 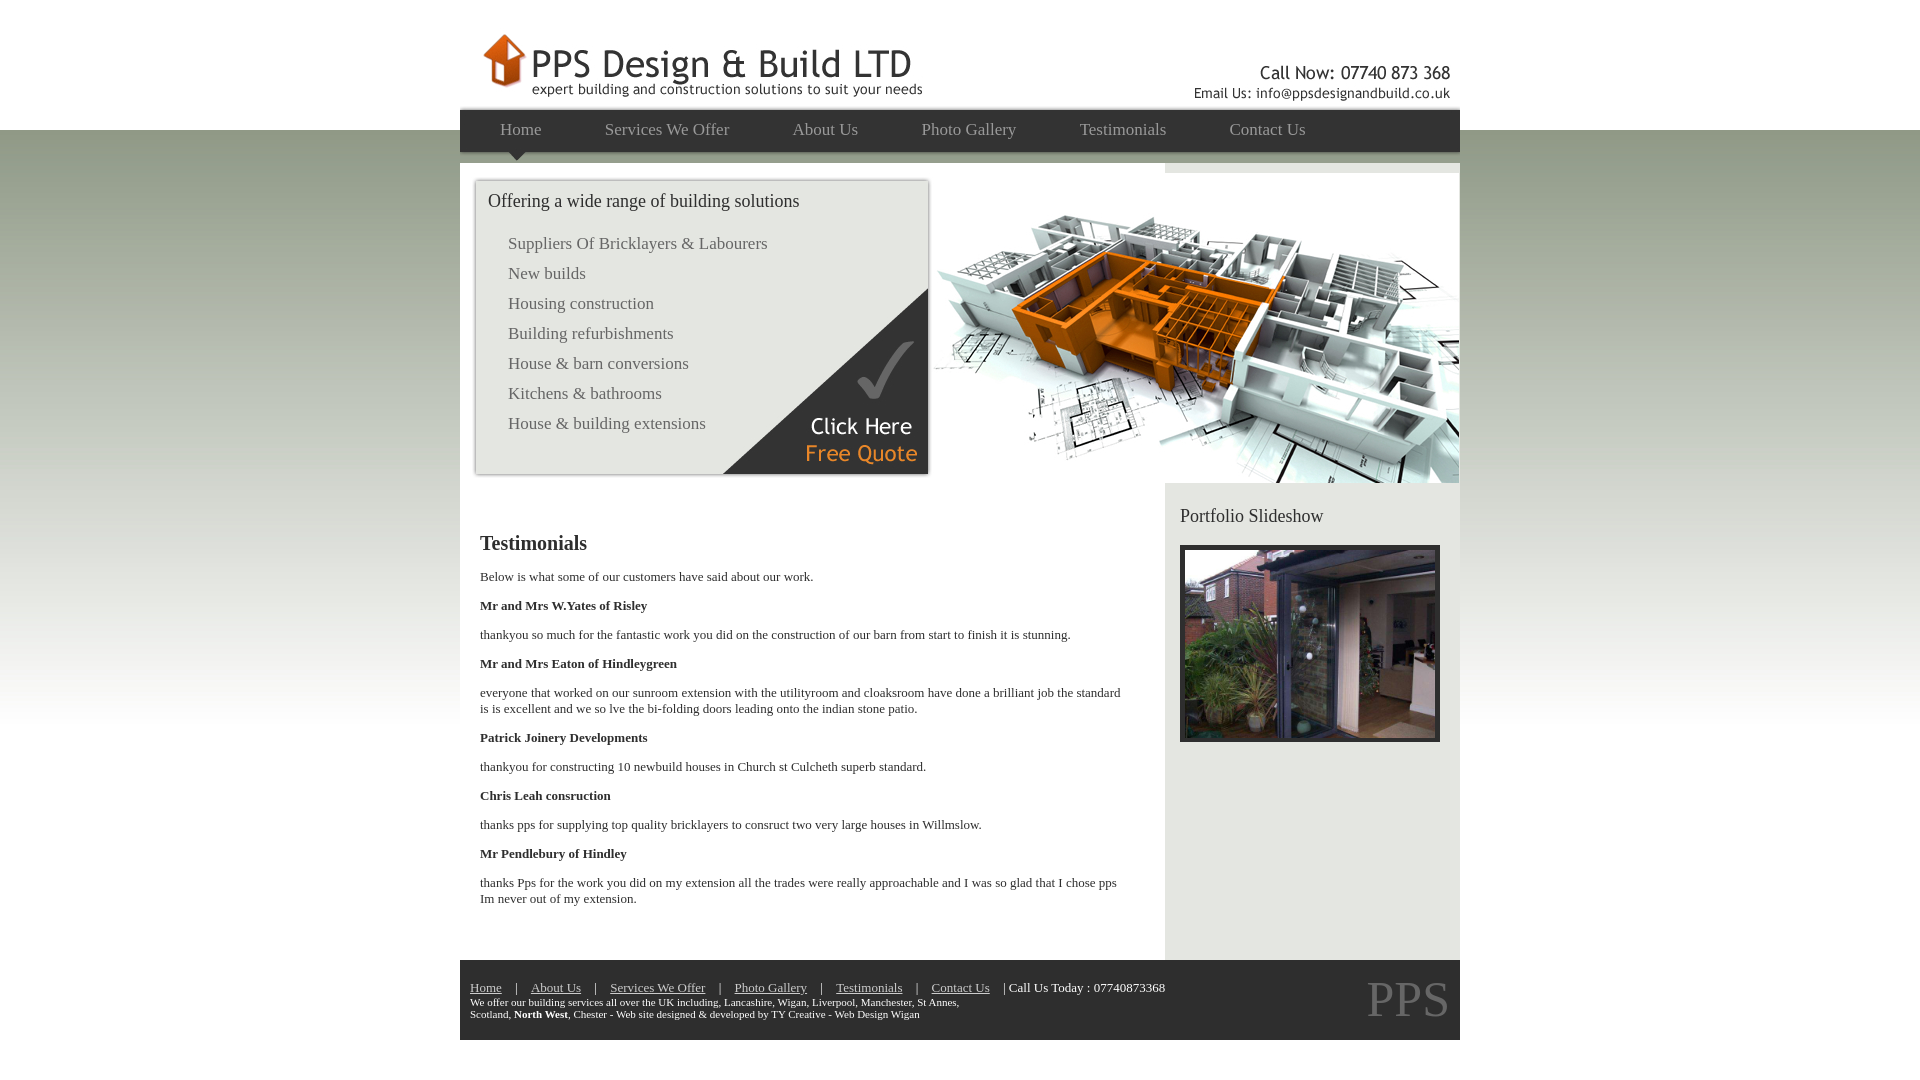 What do you see at coordinates (868, 986) in the screenshot?
I see `Testimonials` at bounding box center [868, 986].